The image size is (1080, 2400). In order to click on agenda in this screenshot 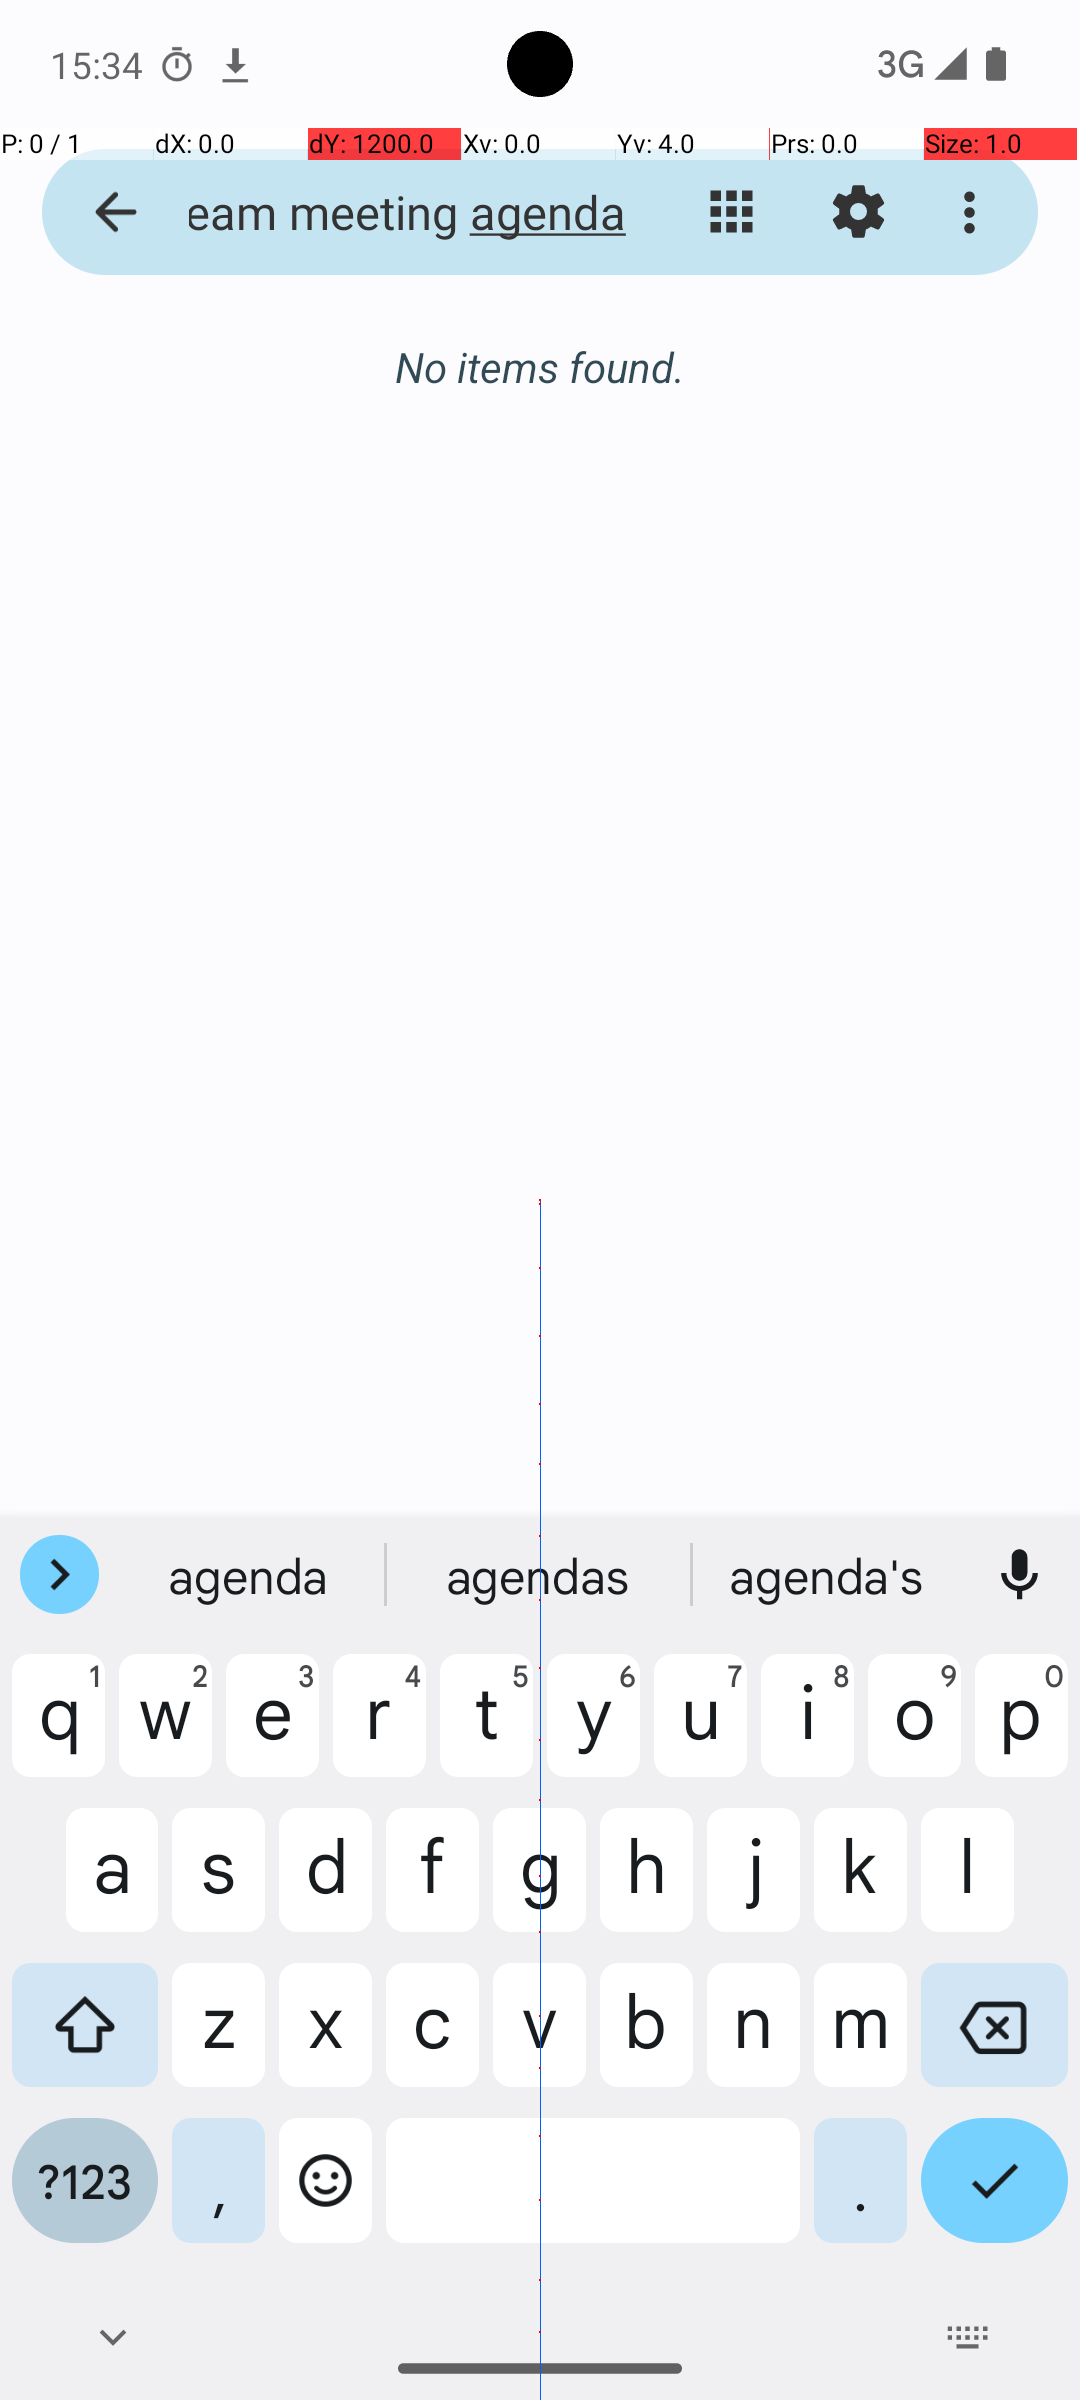, I will do `click(251, 1575)`.